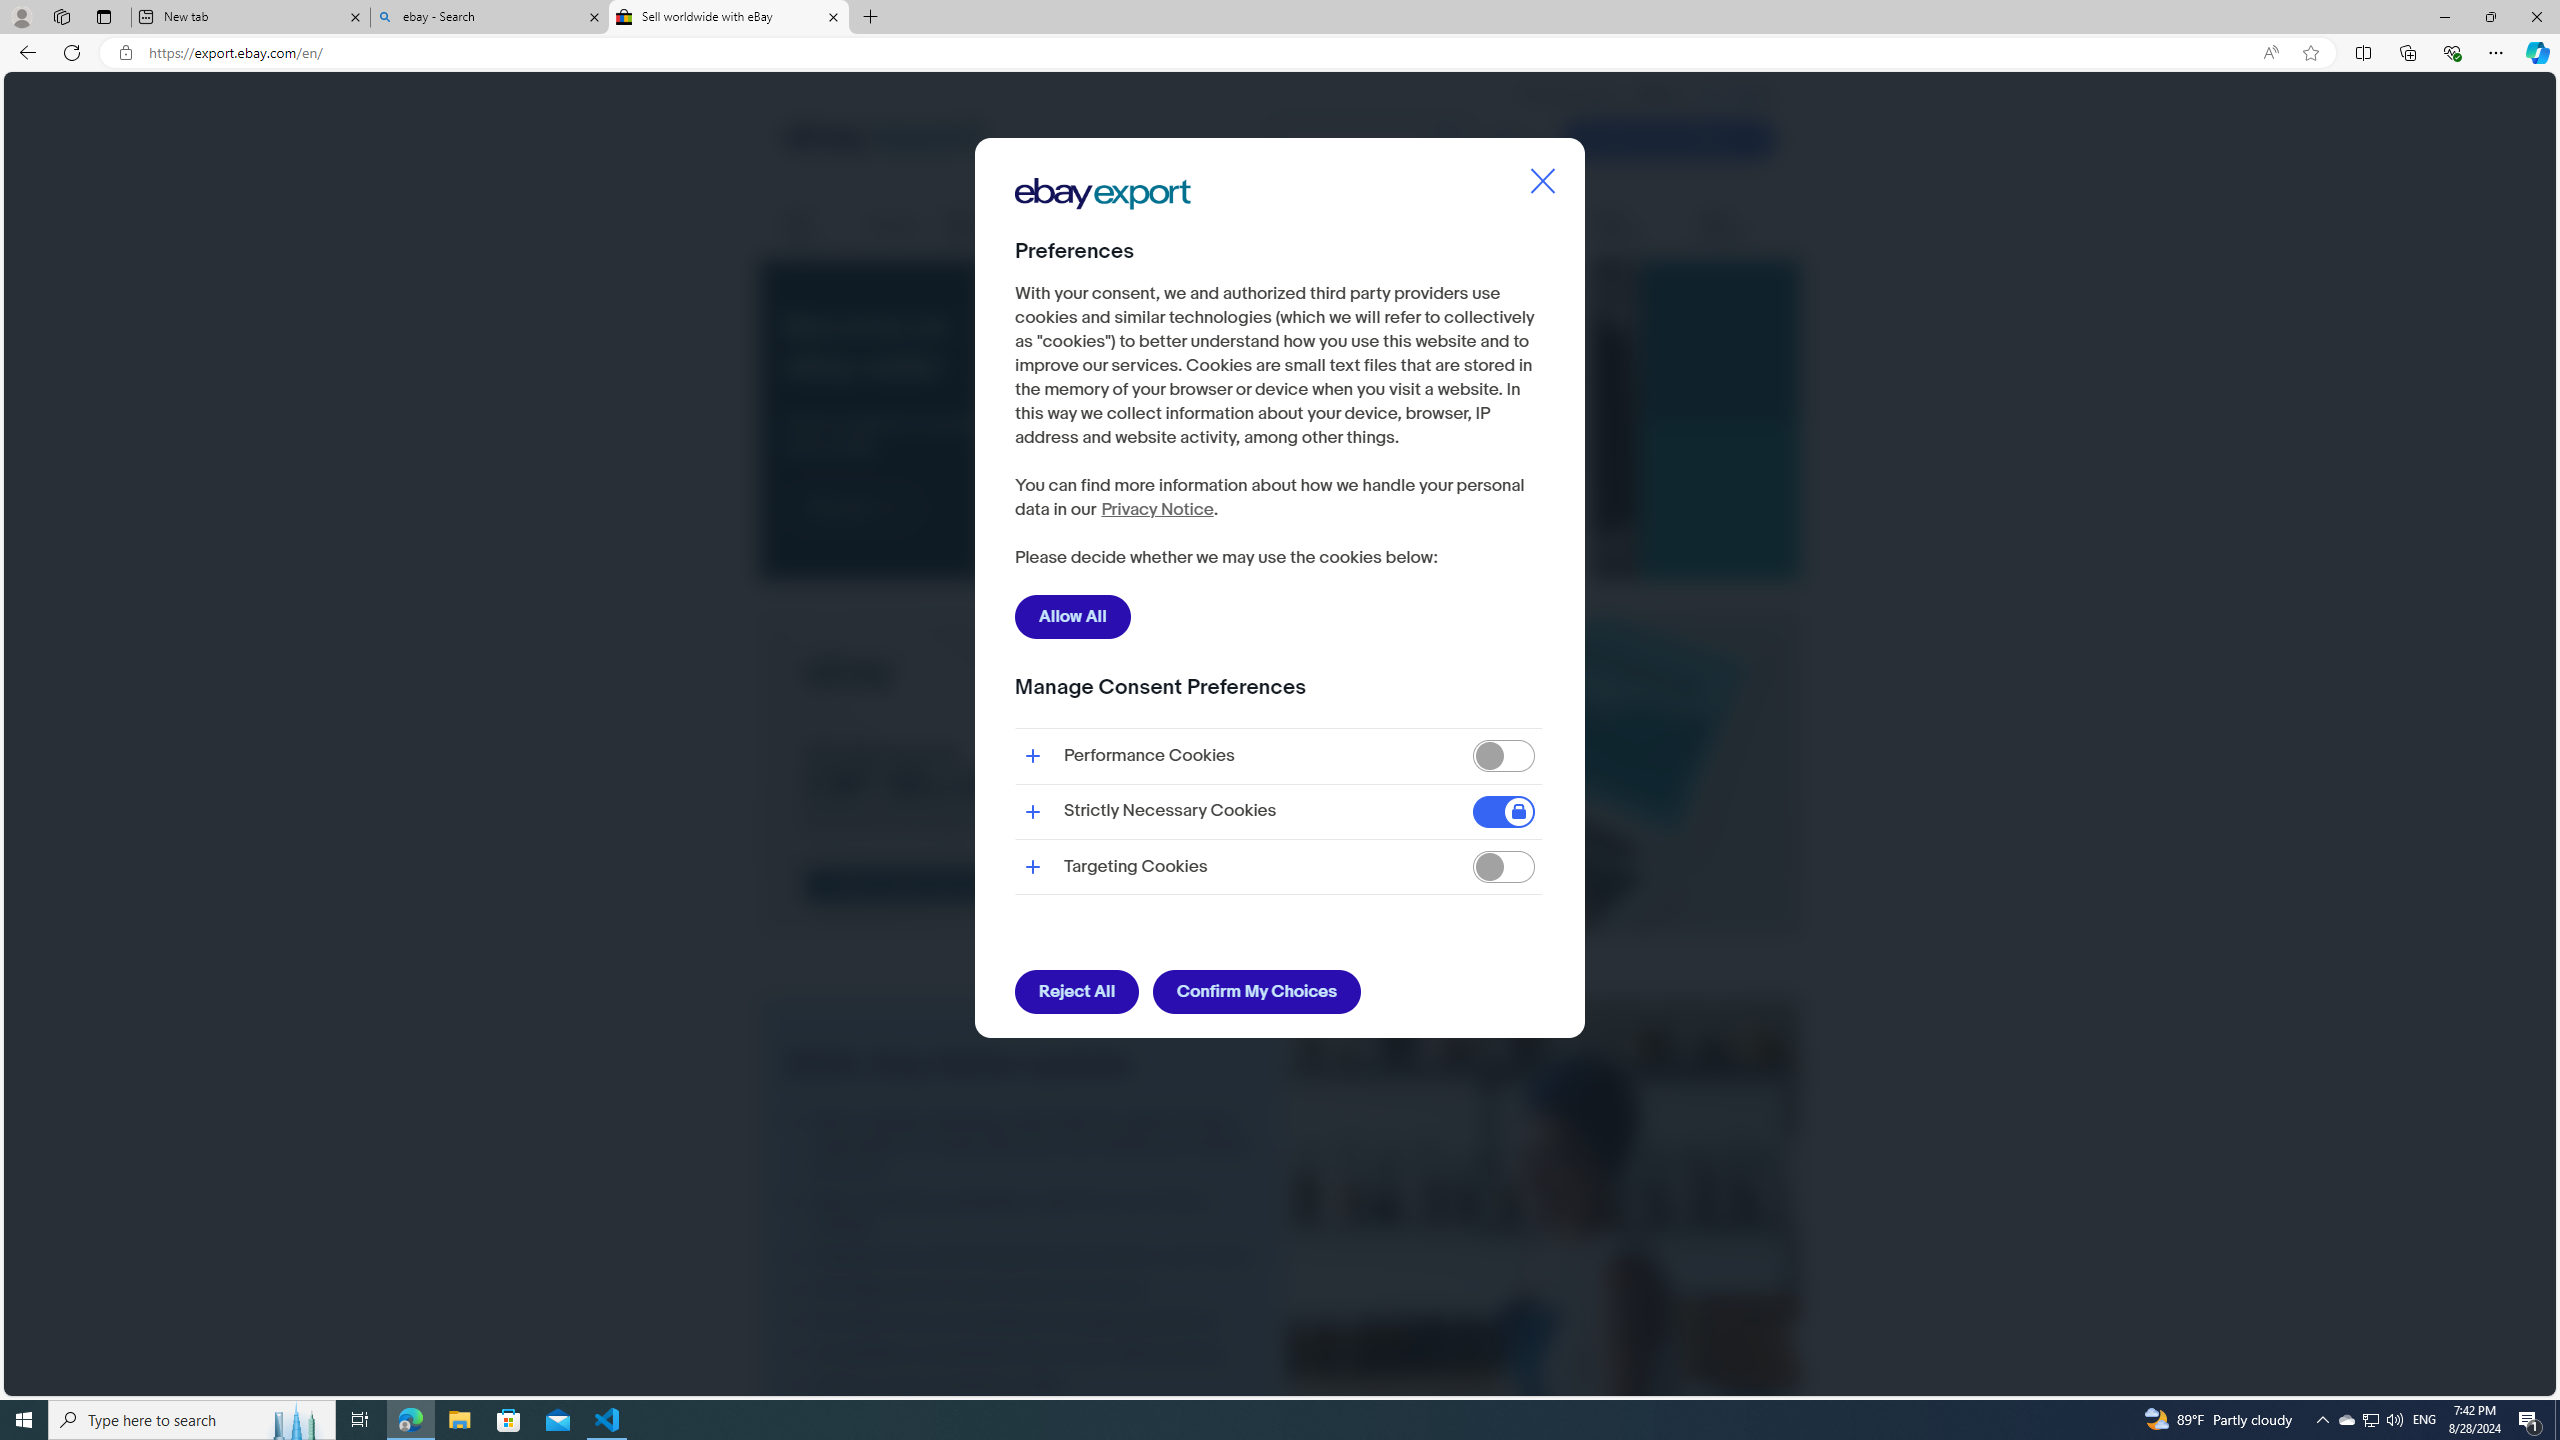  What do you see at coordinates (1280, 776) in the screenshot?
I see `CBT Web Banner.jpeg` at bounding box center [1280, 776].